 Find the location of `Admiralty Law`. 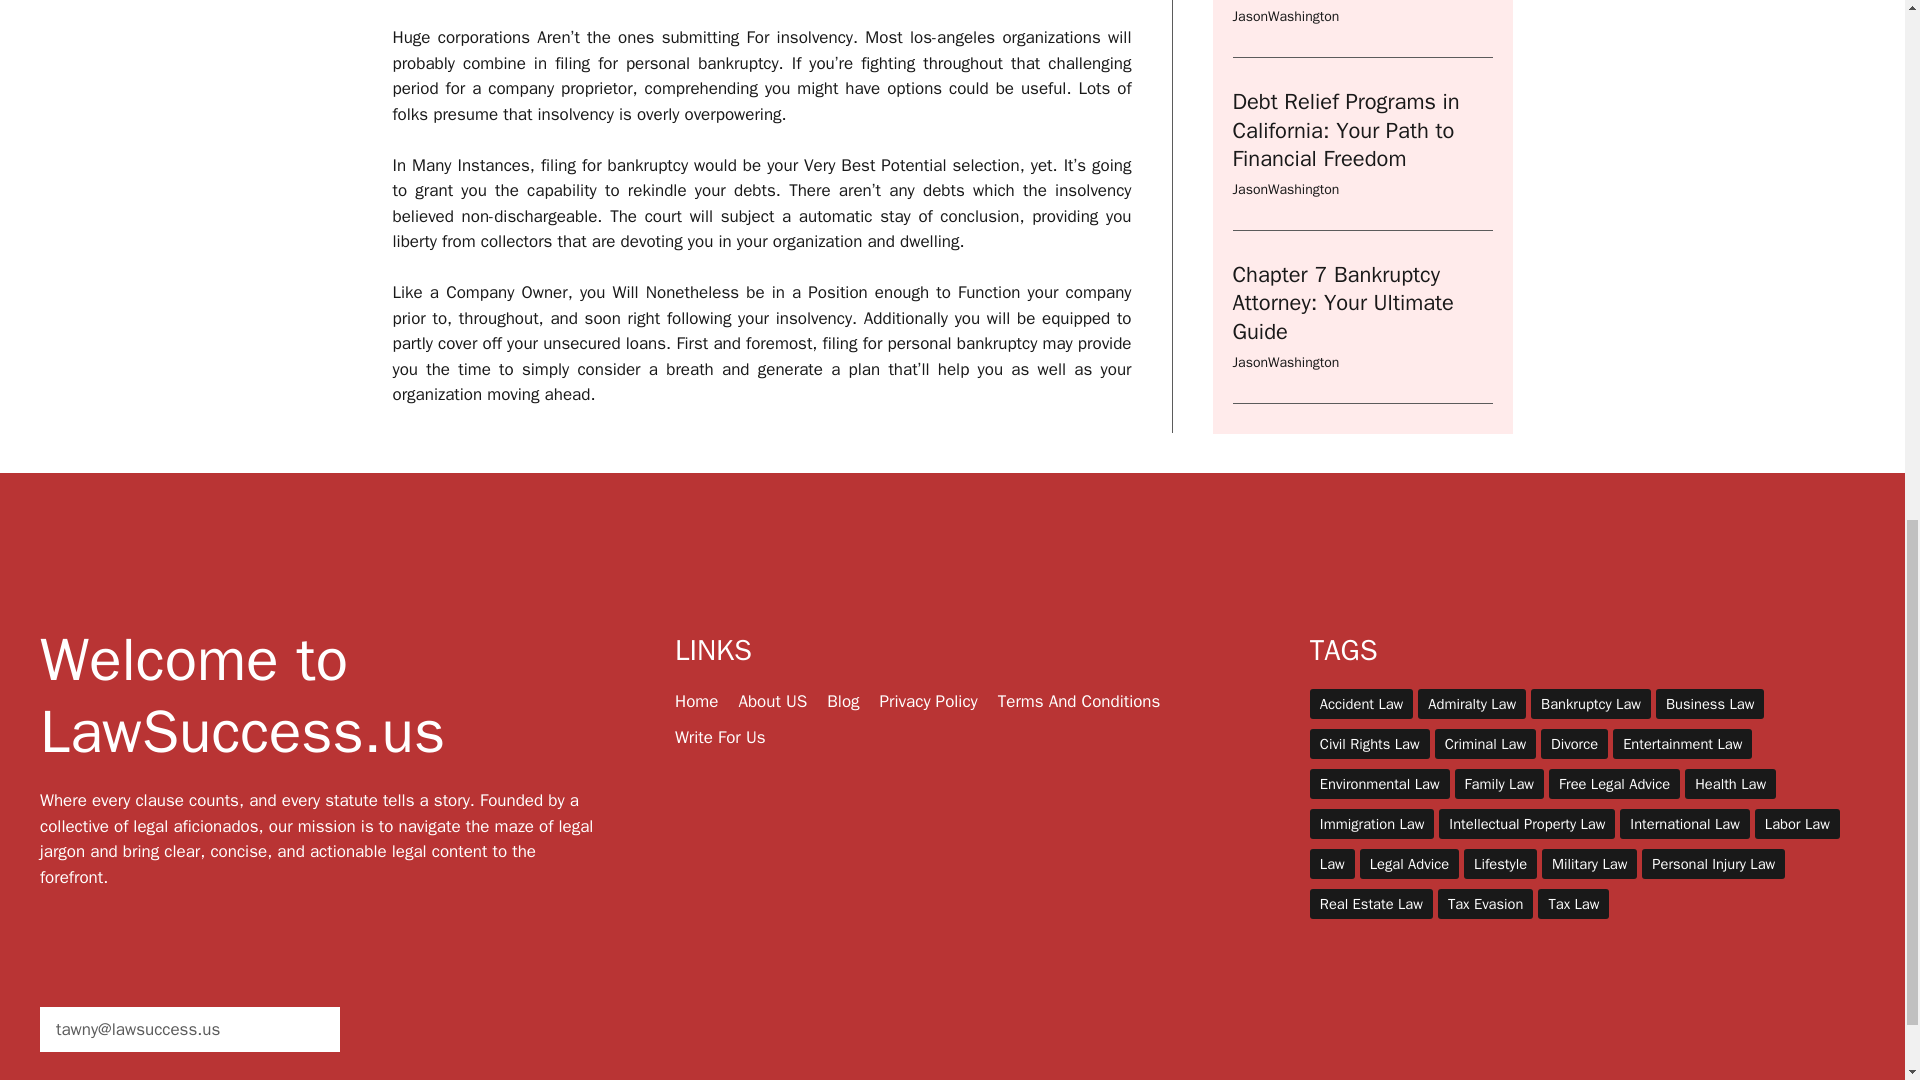

Admiralty Law is located at coordinates (1472, 704).